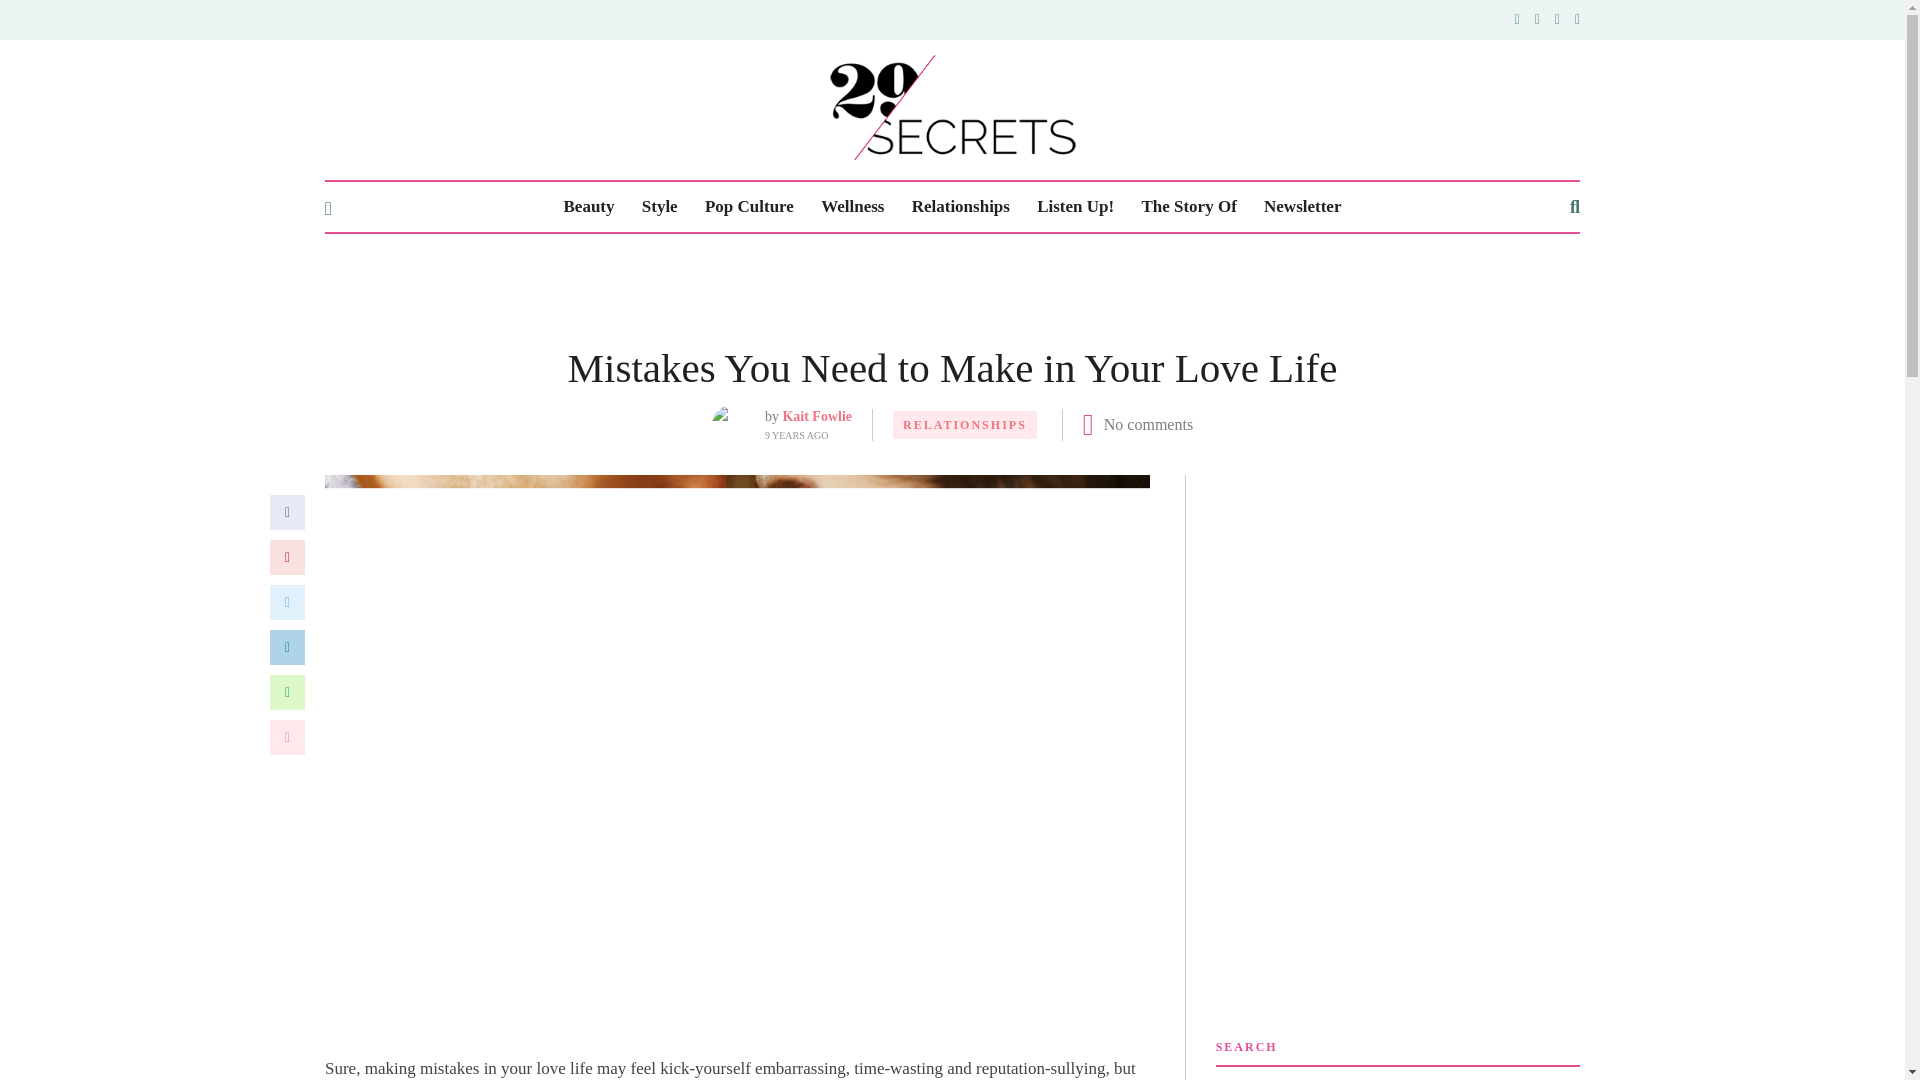 The image size is (1920, 1080). What do you see at coordinates (1074, 207) in the screenshot?
I see `Listen Up!` at bounding box center [1074, 207].